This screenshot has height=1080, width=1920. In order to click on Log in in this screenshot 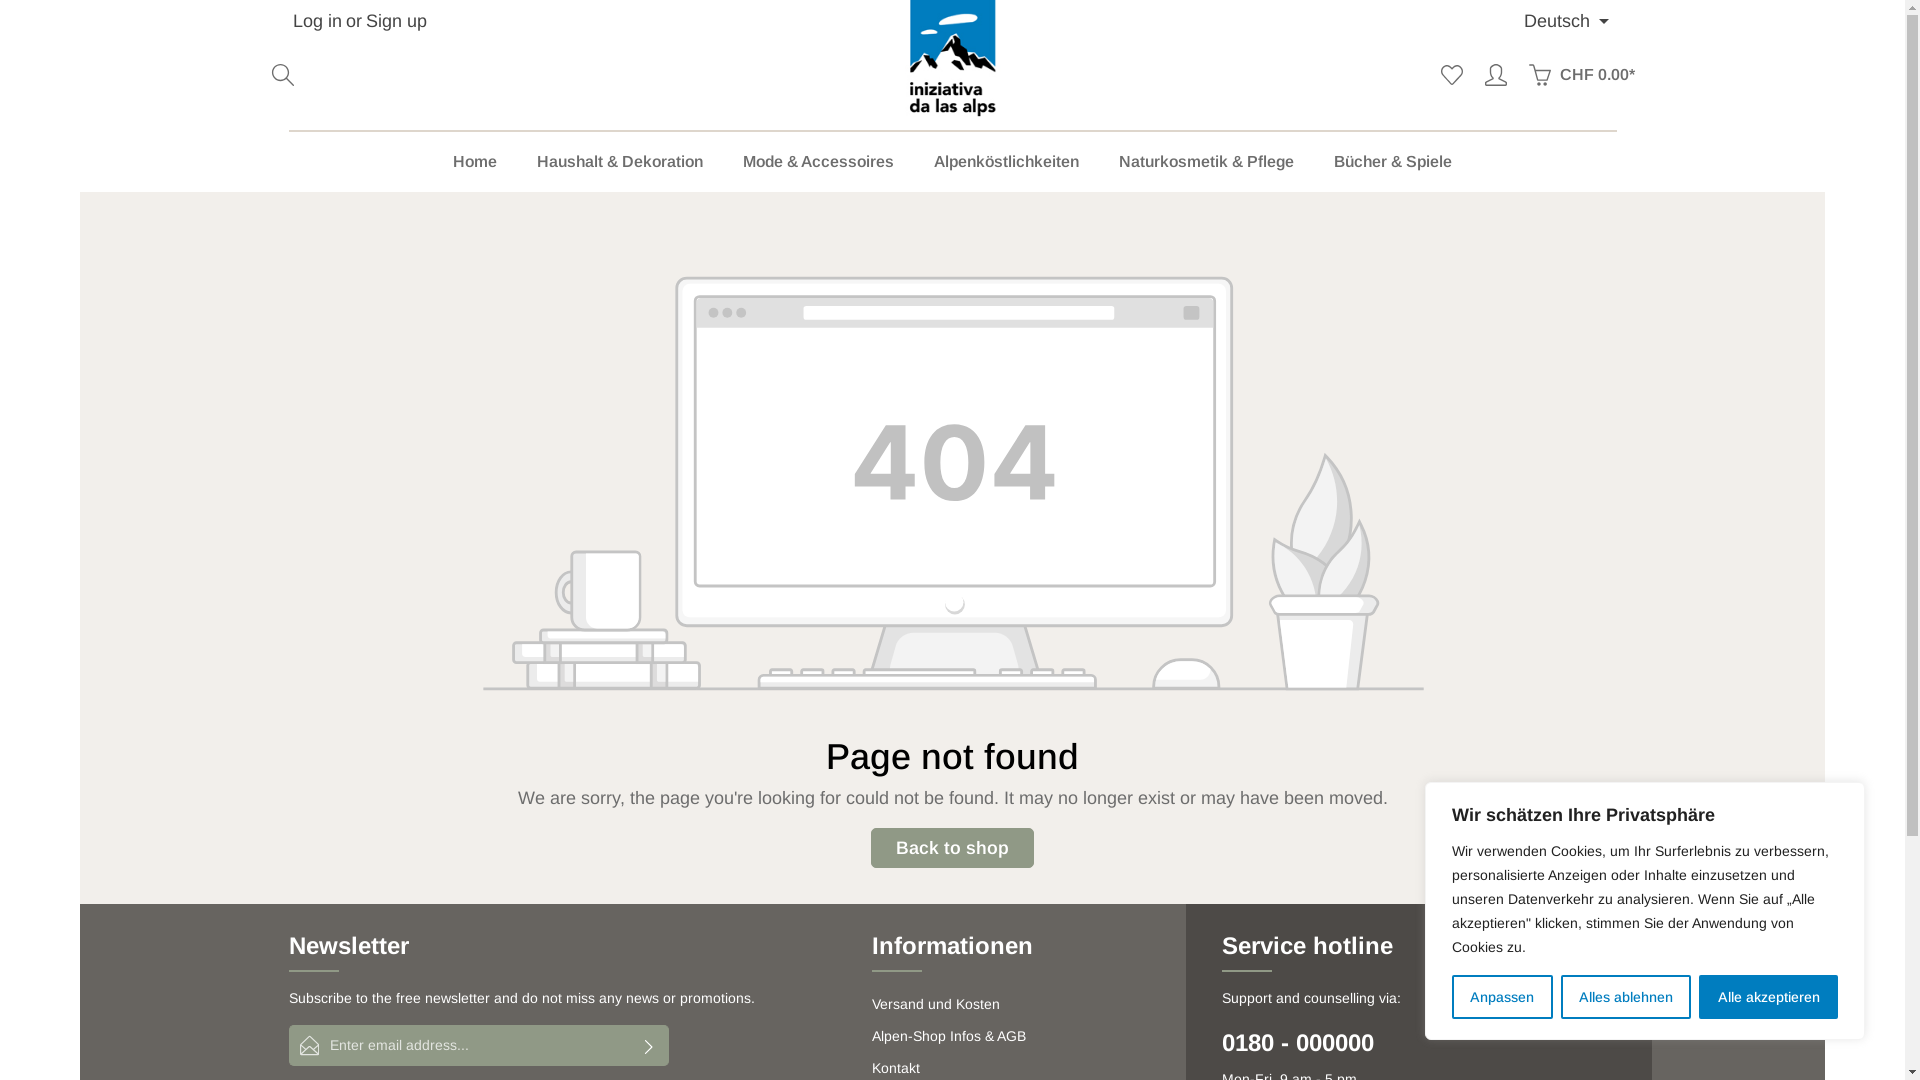, I will do `click(316, 20)`.